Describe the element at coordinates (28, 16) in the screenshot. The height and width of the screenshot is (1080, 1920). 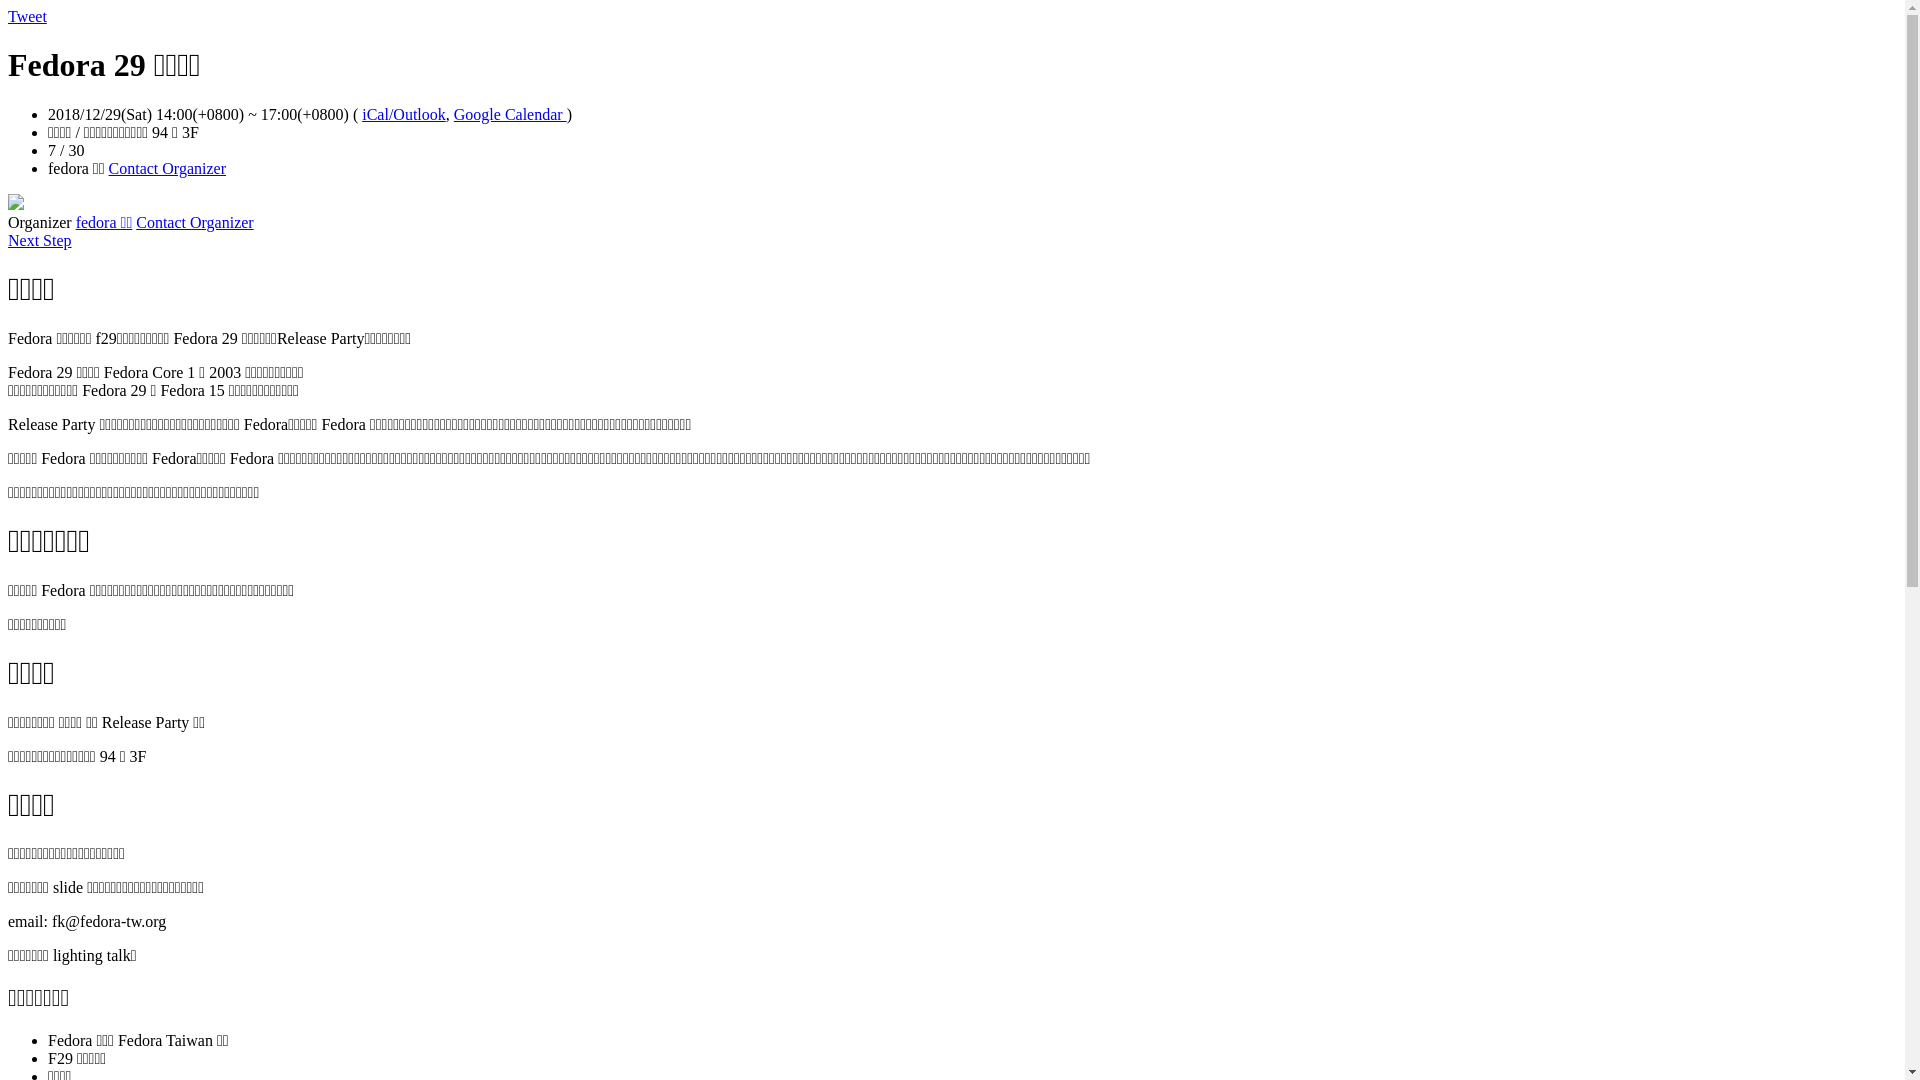
I see `Tweet` at that location.